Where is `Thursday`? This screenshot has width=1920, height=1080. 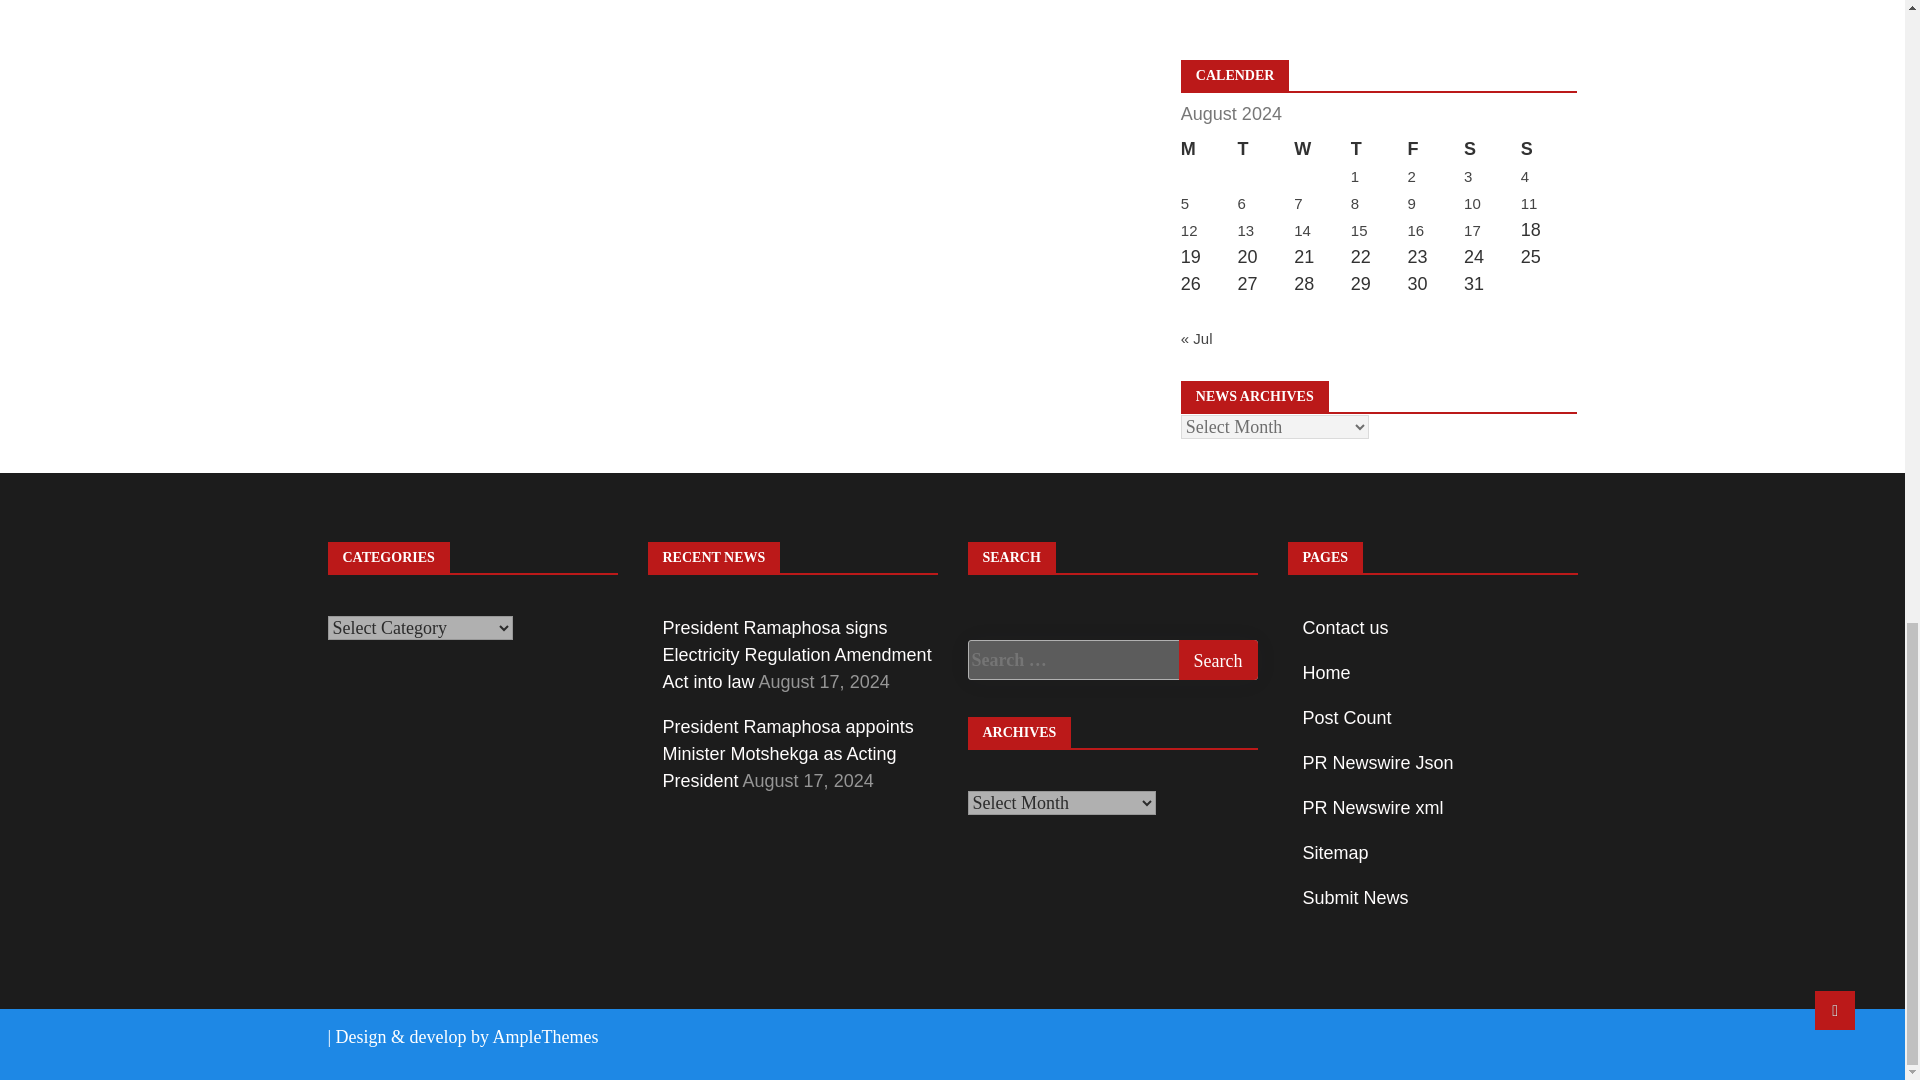 Thursday is located at coordinates (1379, 150).